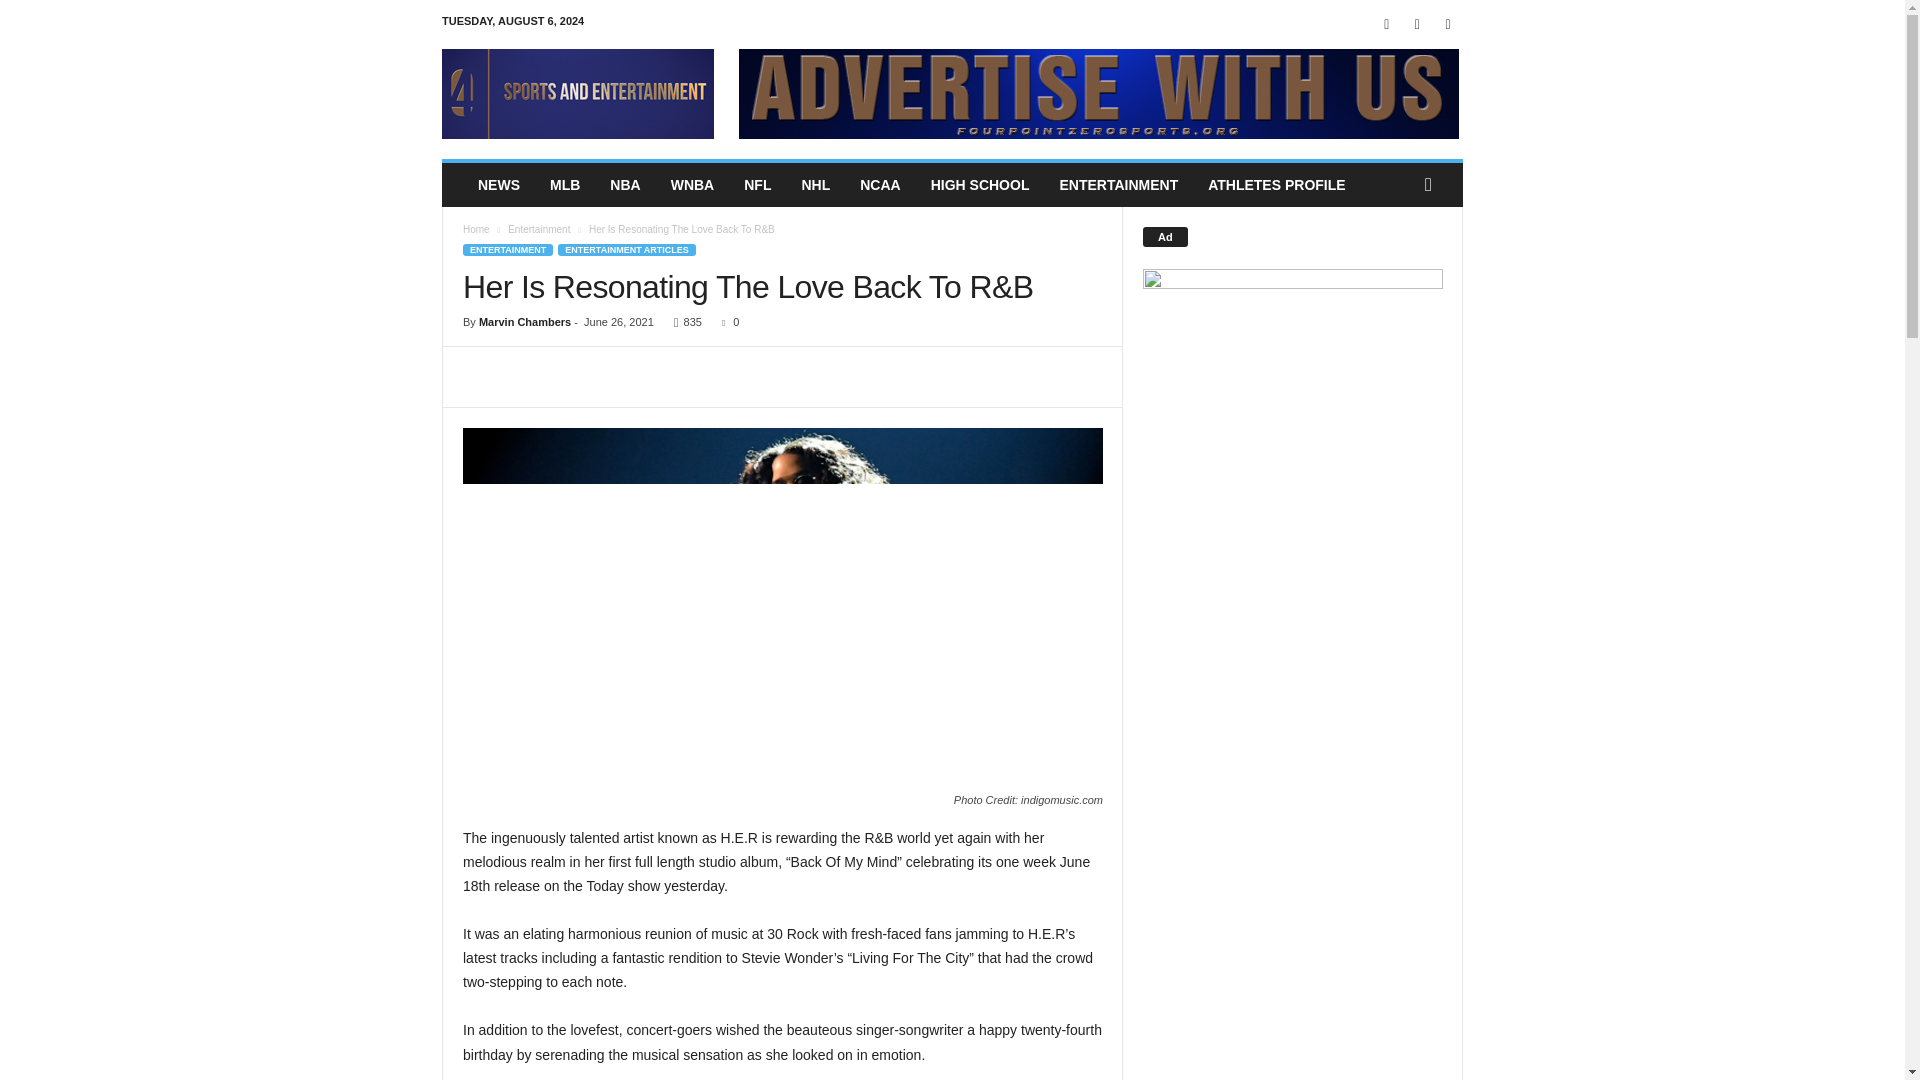  Describe the element at coordinates (757, 185) in the screenshot. I see `NFL` at that location.